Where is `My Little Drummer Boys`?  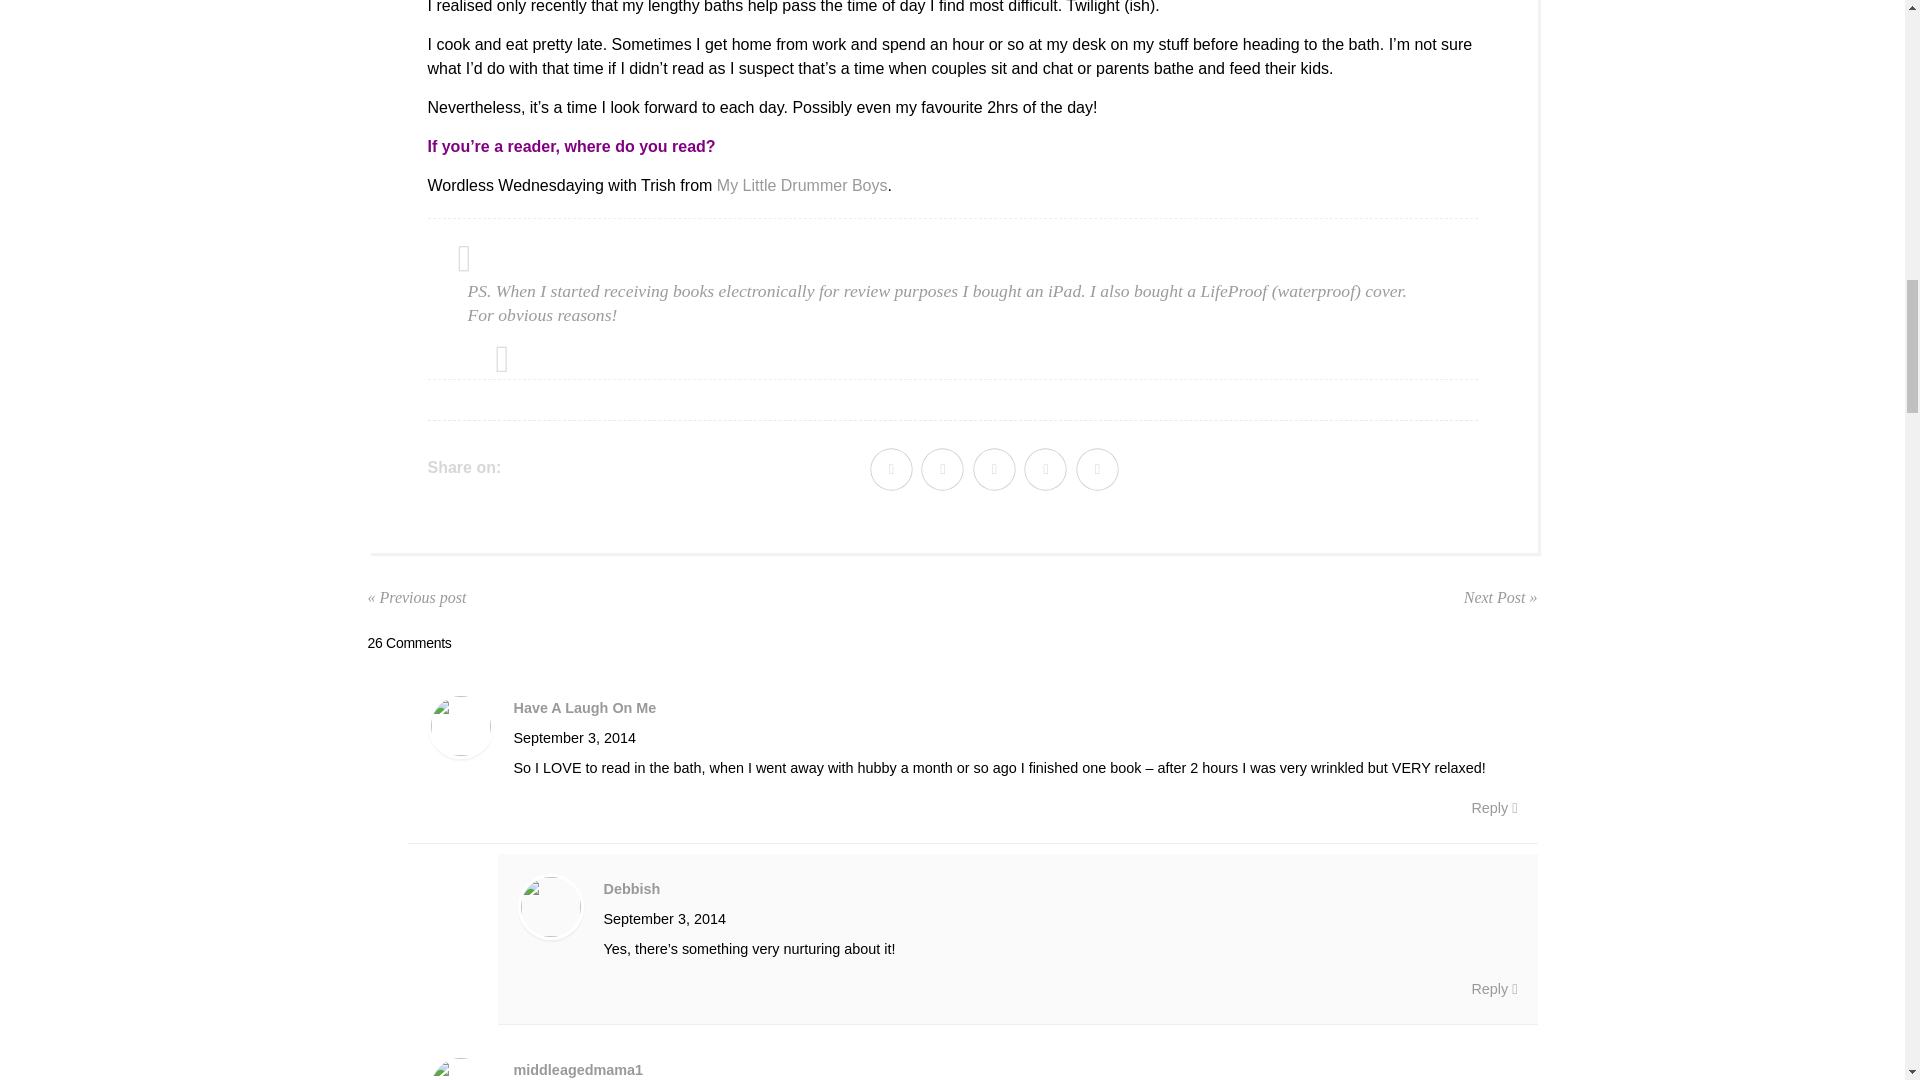 My Little Drummer Boys is located at coordinates (802, 186).